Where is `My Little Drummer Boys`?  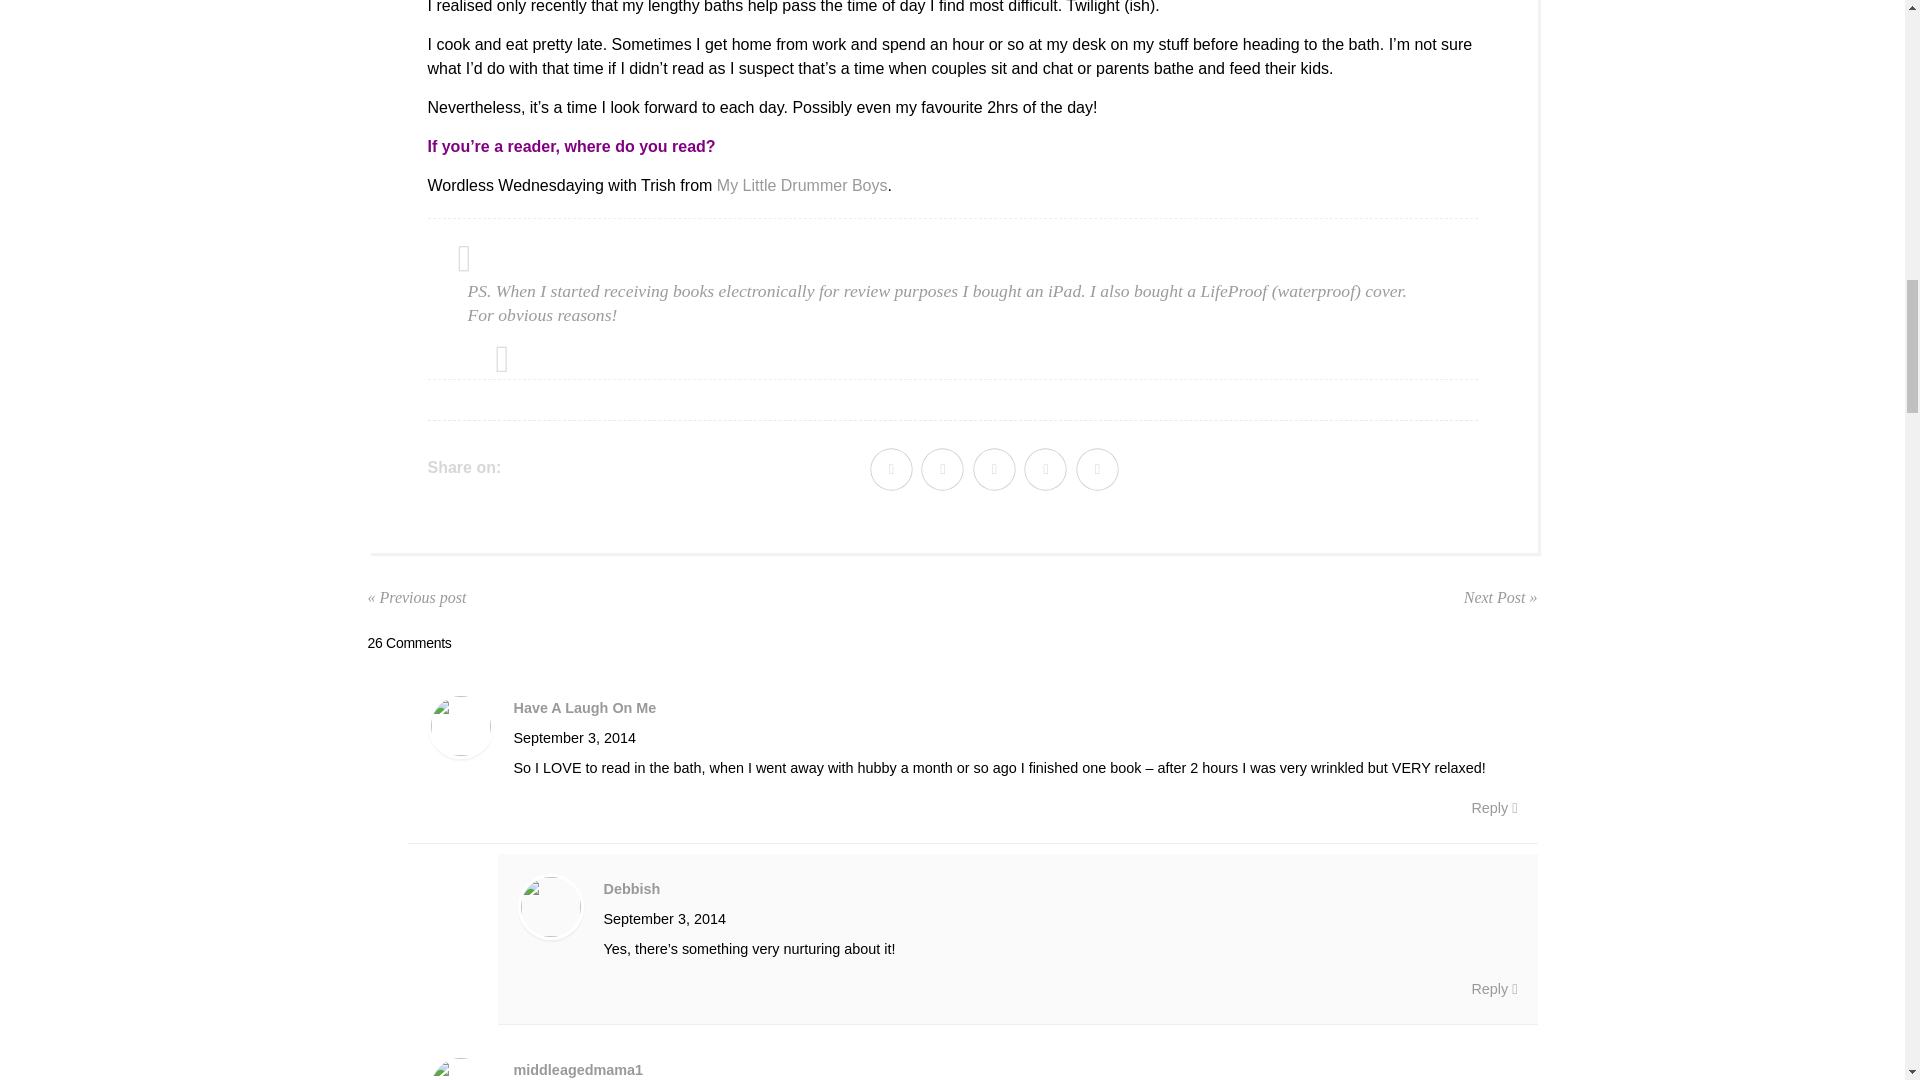 My Little Drummer Boys is located at coordinates (802, 186).